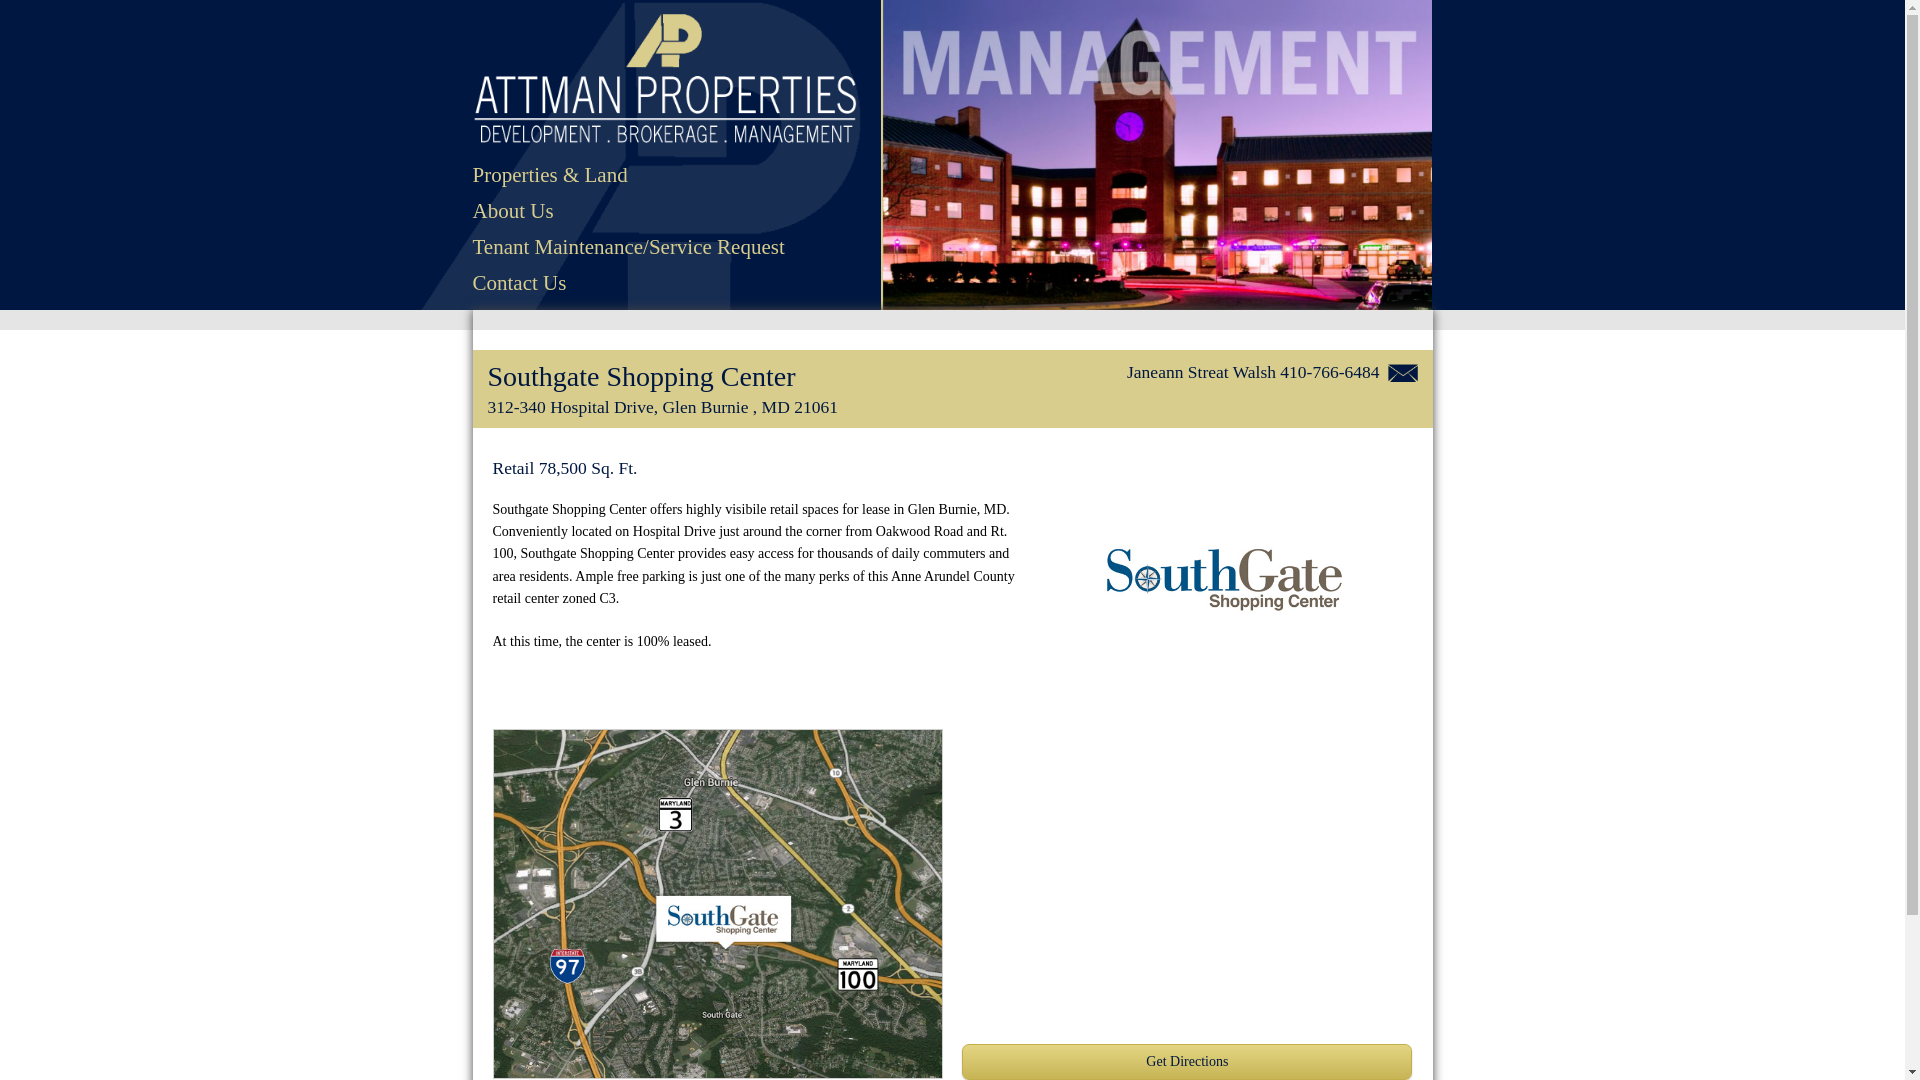 Image resolution: width=1920 pixels, height=1080 pixels. What do you see at coordinates (628, 282) in the screenshot?
I see `Contact Us` at bounding box center [628, 282].